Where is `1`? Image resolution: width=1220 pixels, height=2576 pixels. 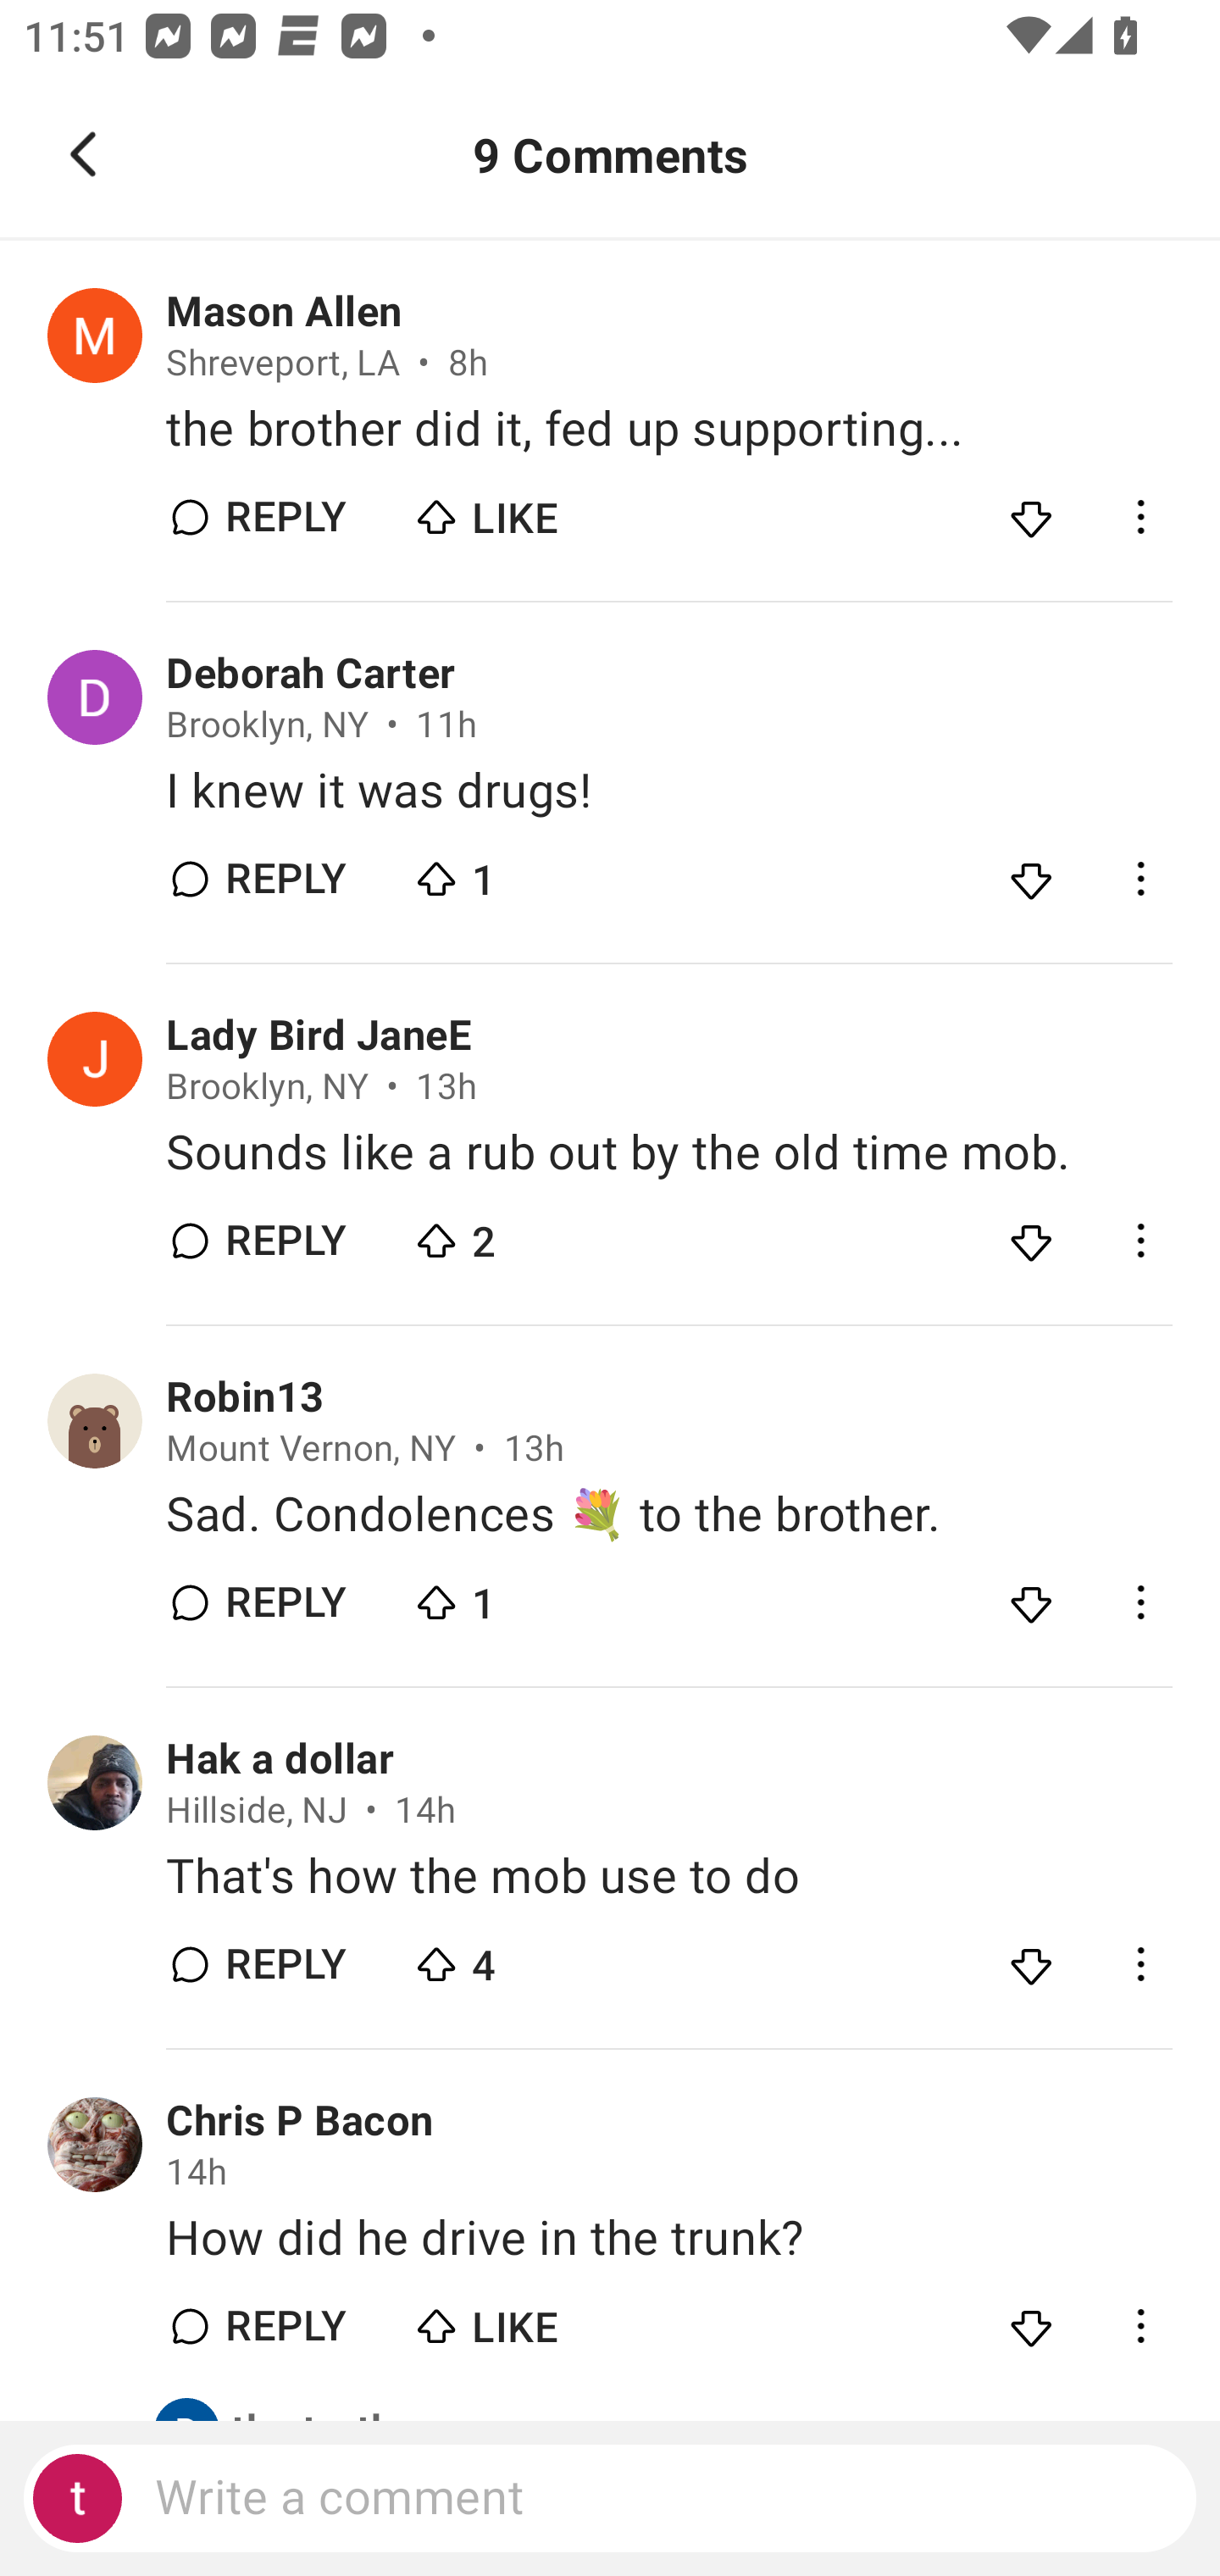 1 is located at coordinates (527, 871).